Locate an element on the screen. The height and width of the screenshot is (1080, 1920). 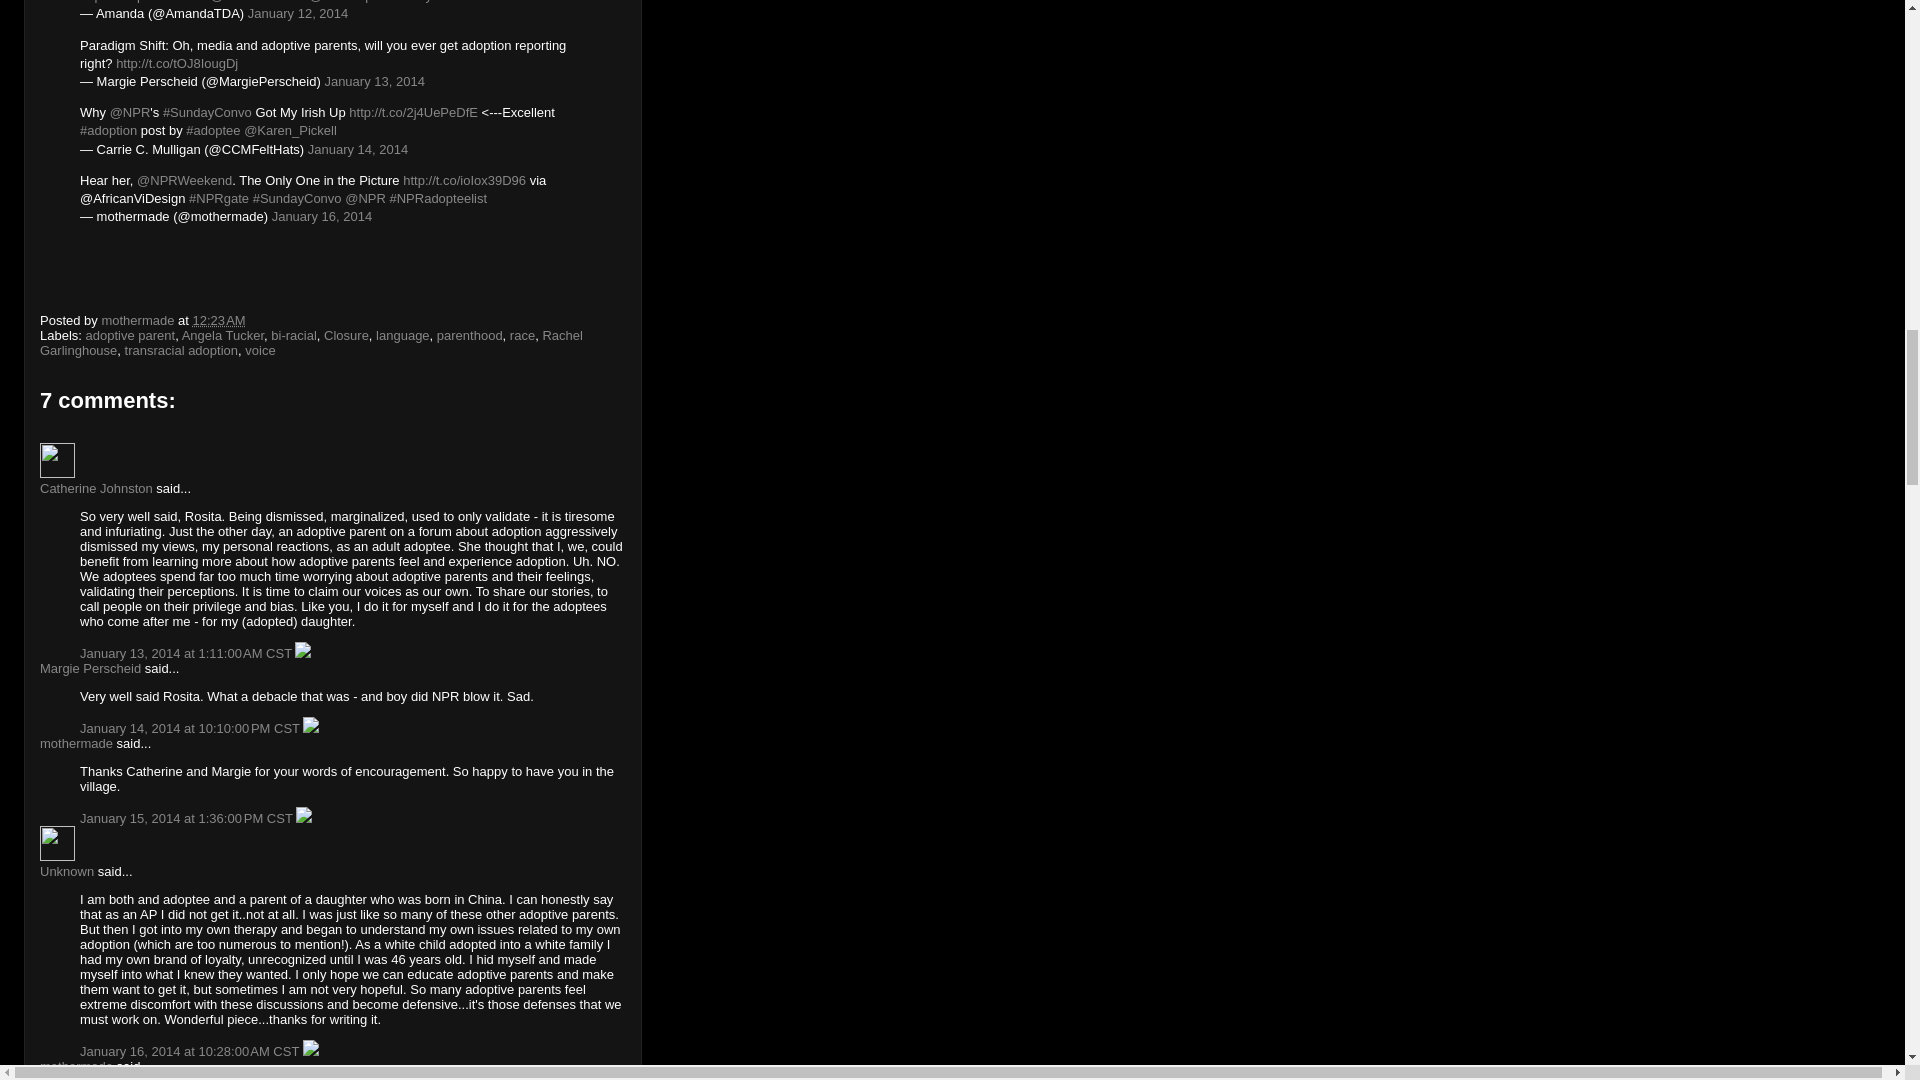
Delete Comment is located at coordinates (303, 818).